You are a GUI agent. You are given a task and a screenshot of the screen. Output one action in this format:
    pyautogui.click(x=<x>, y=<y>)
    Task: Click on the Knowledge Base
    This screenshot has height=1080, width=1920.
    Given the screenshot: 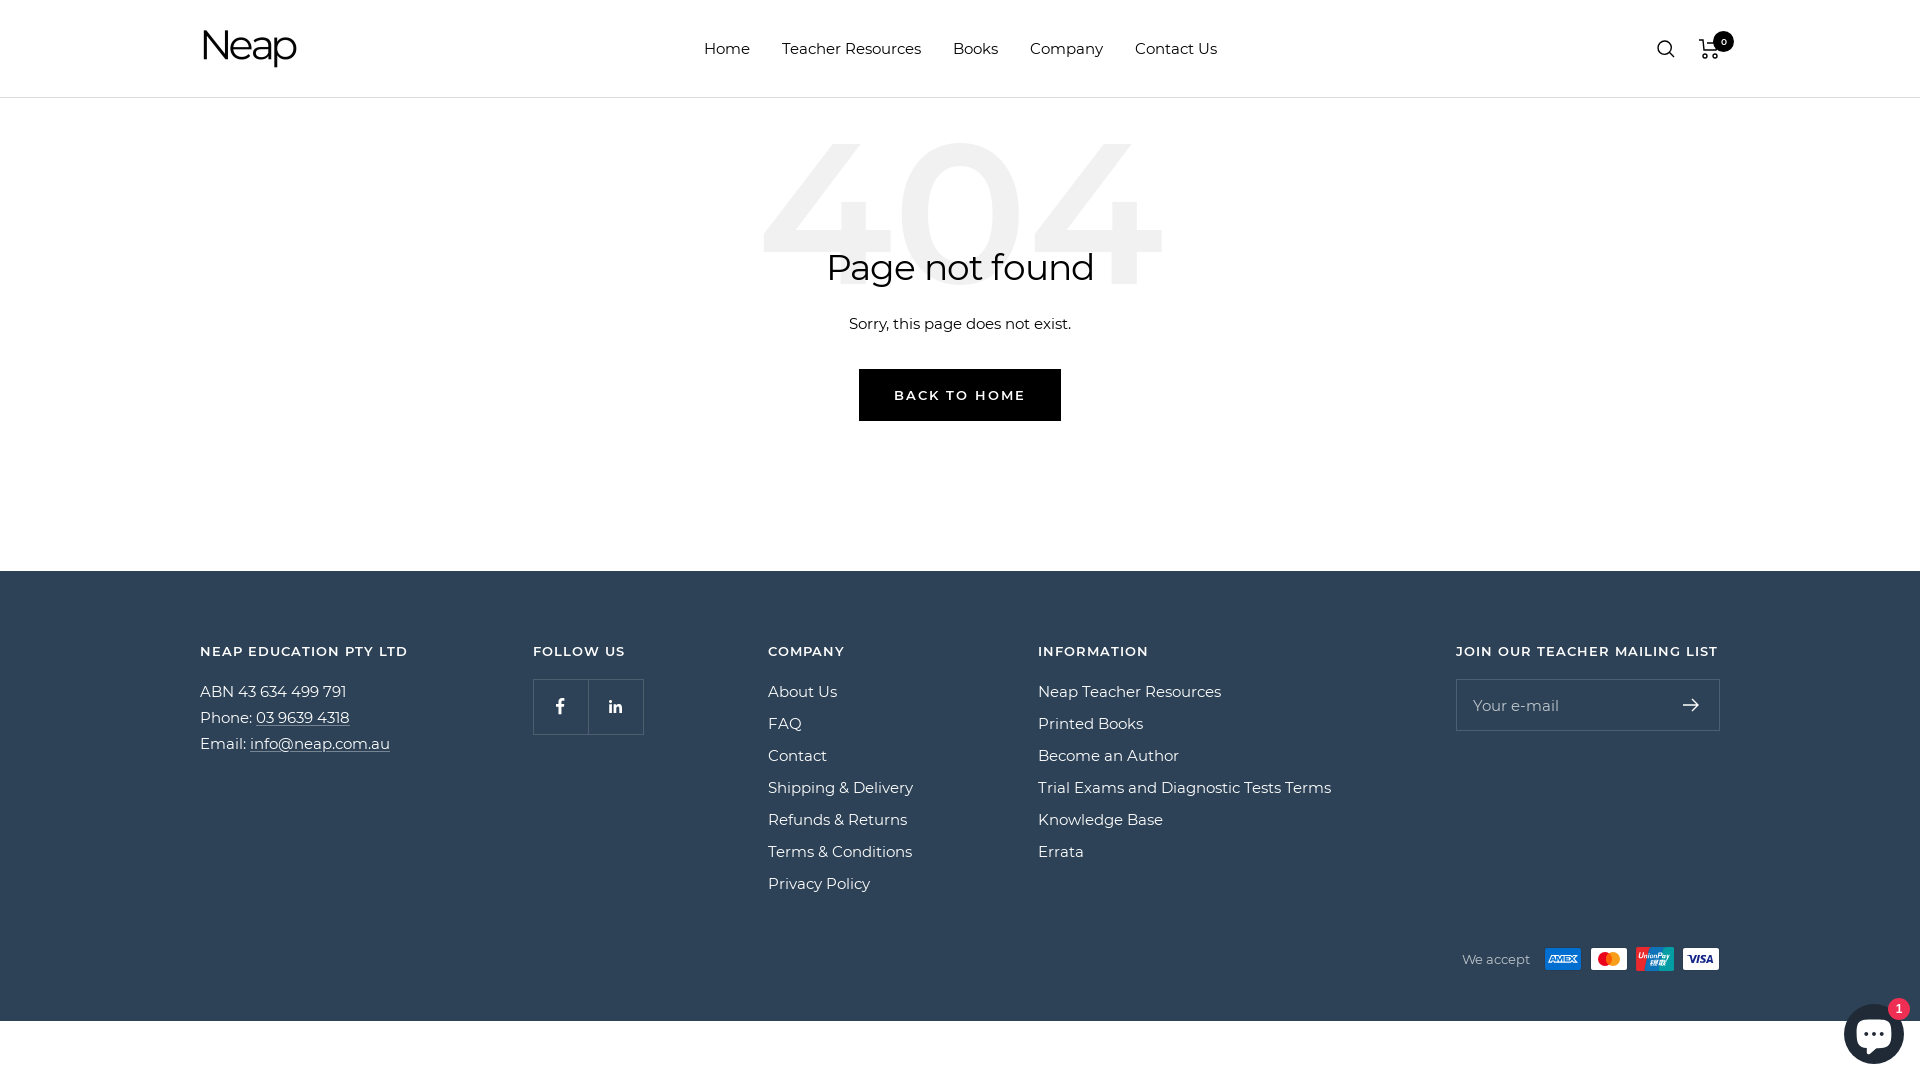 What is the action you would take?
    pyautogui.click(x=1100, y=820)
    